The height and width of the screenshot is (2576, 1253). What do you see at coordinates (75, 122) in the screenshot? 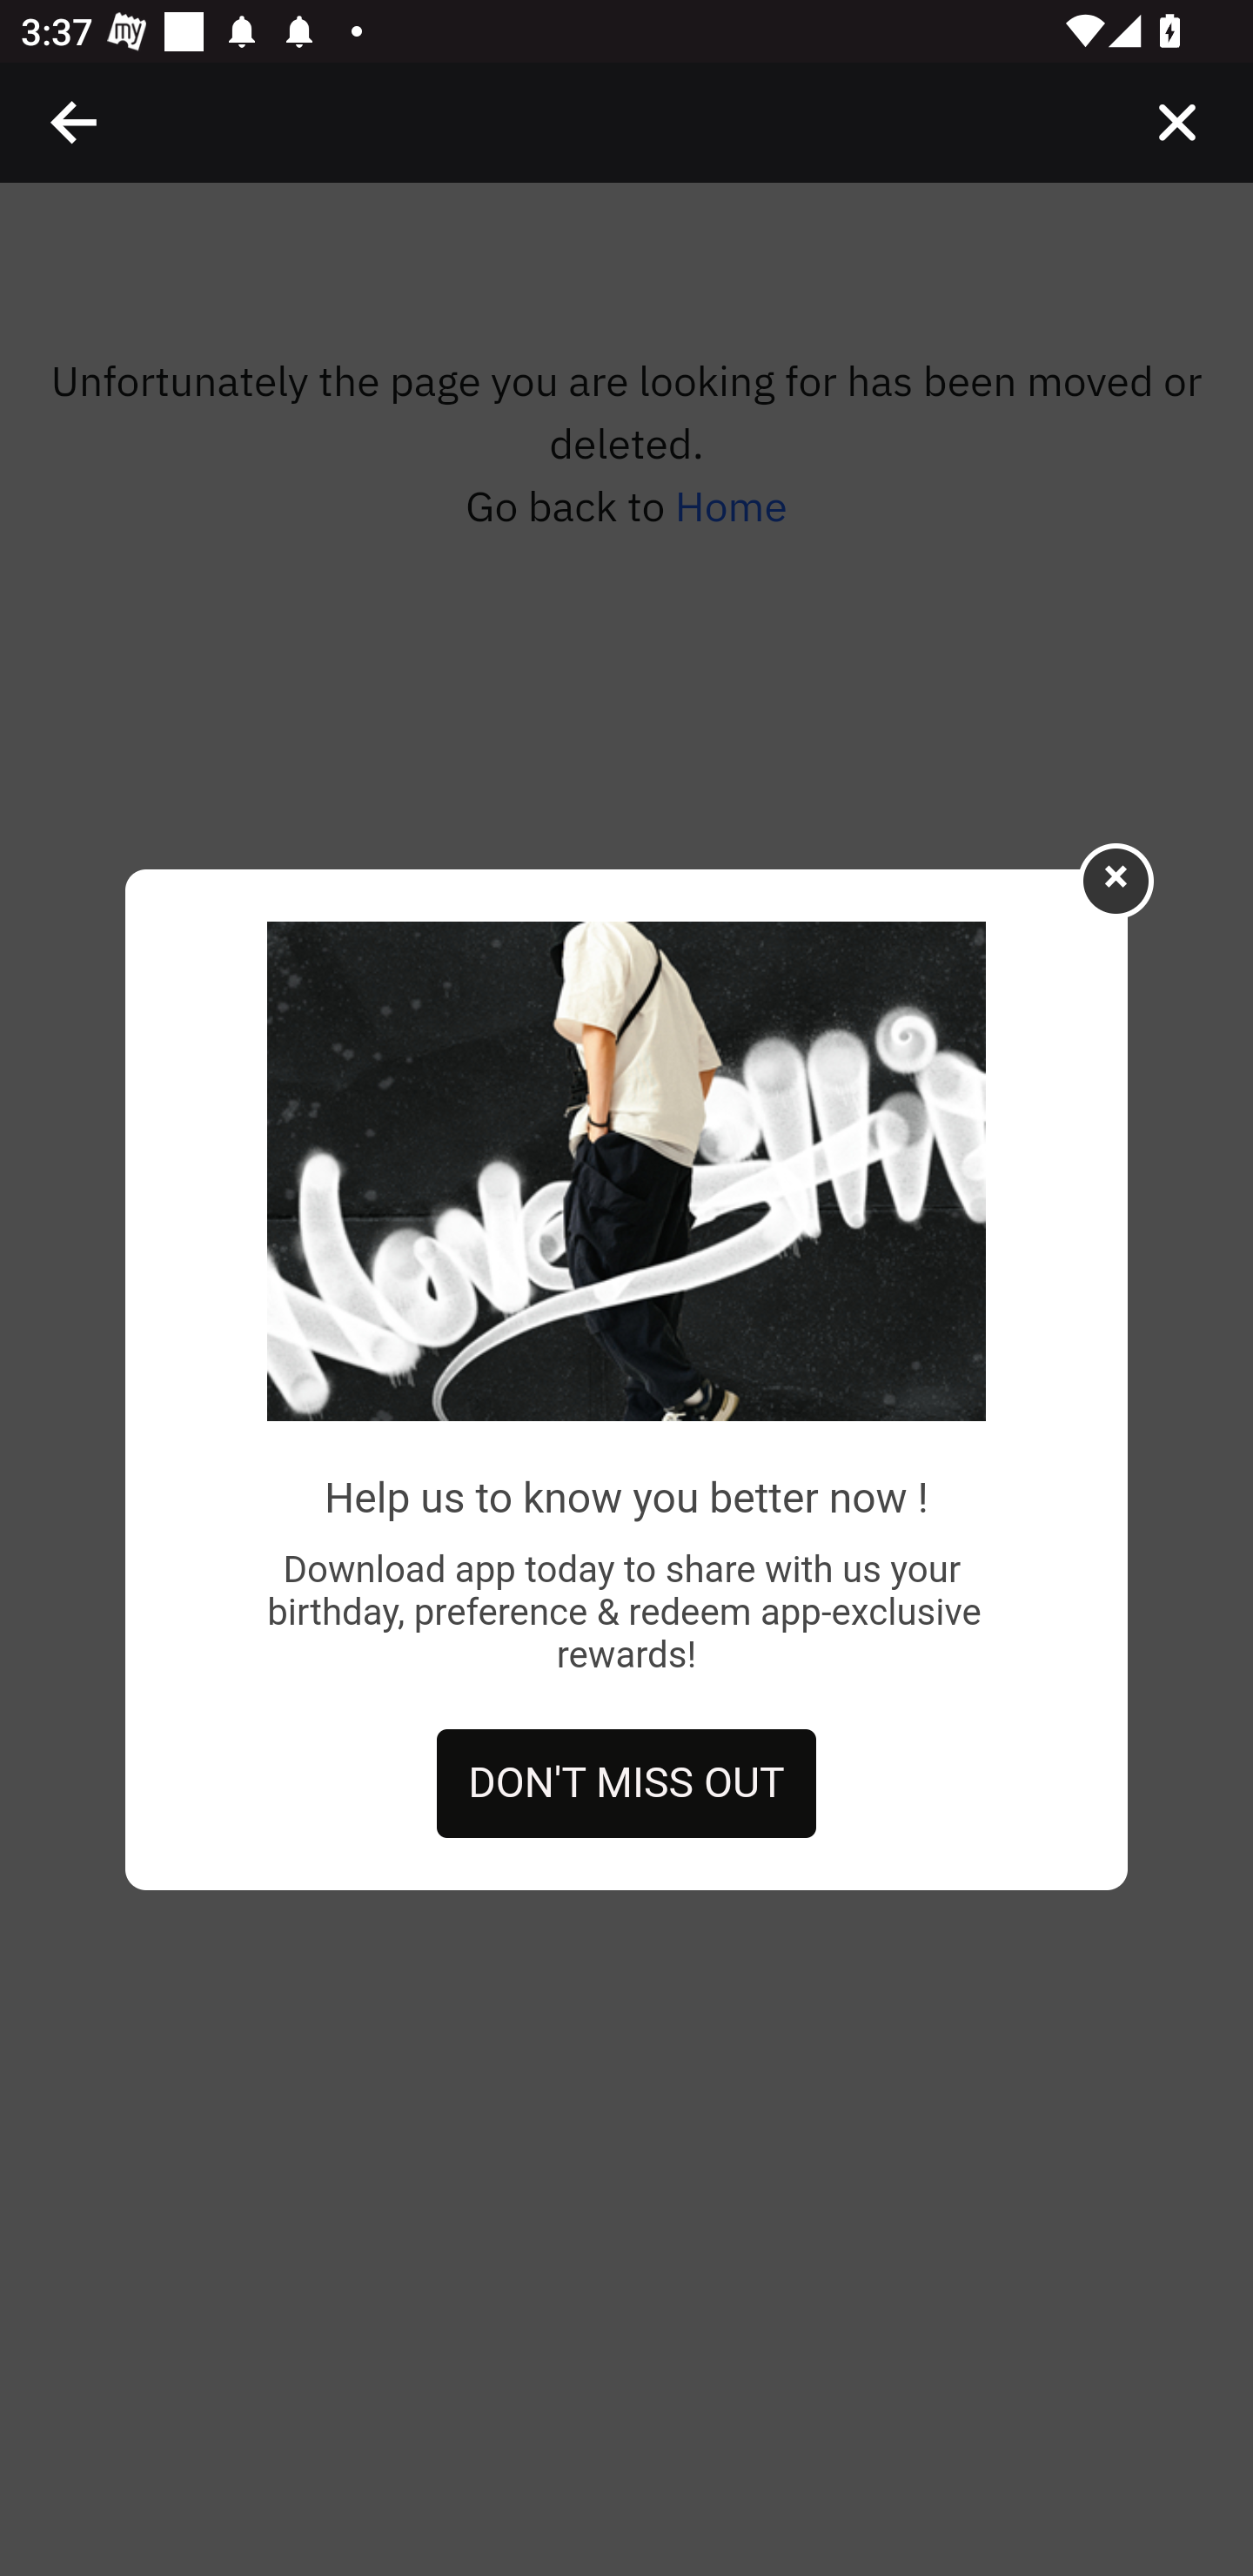
I see `` at bounding box center [75, 122].